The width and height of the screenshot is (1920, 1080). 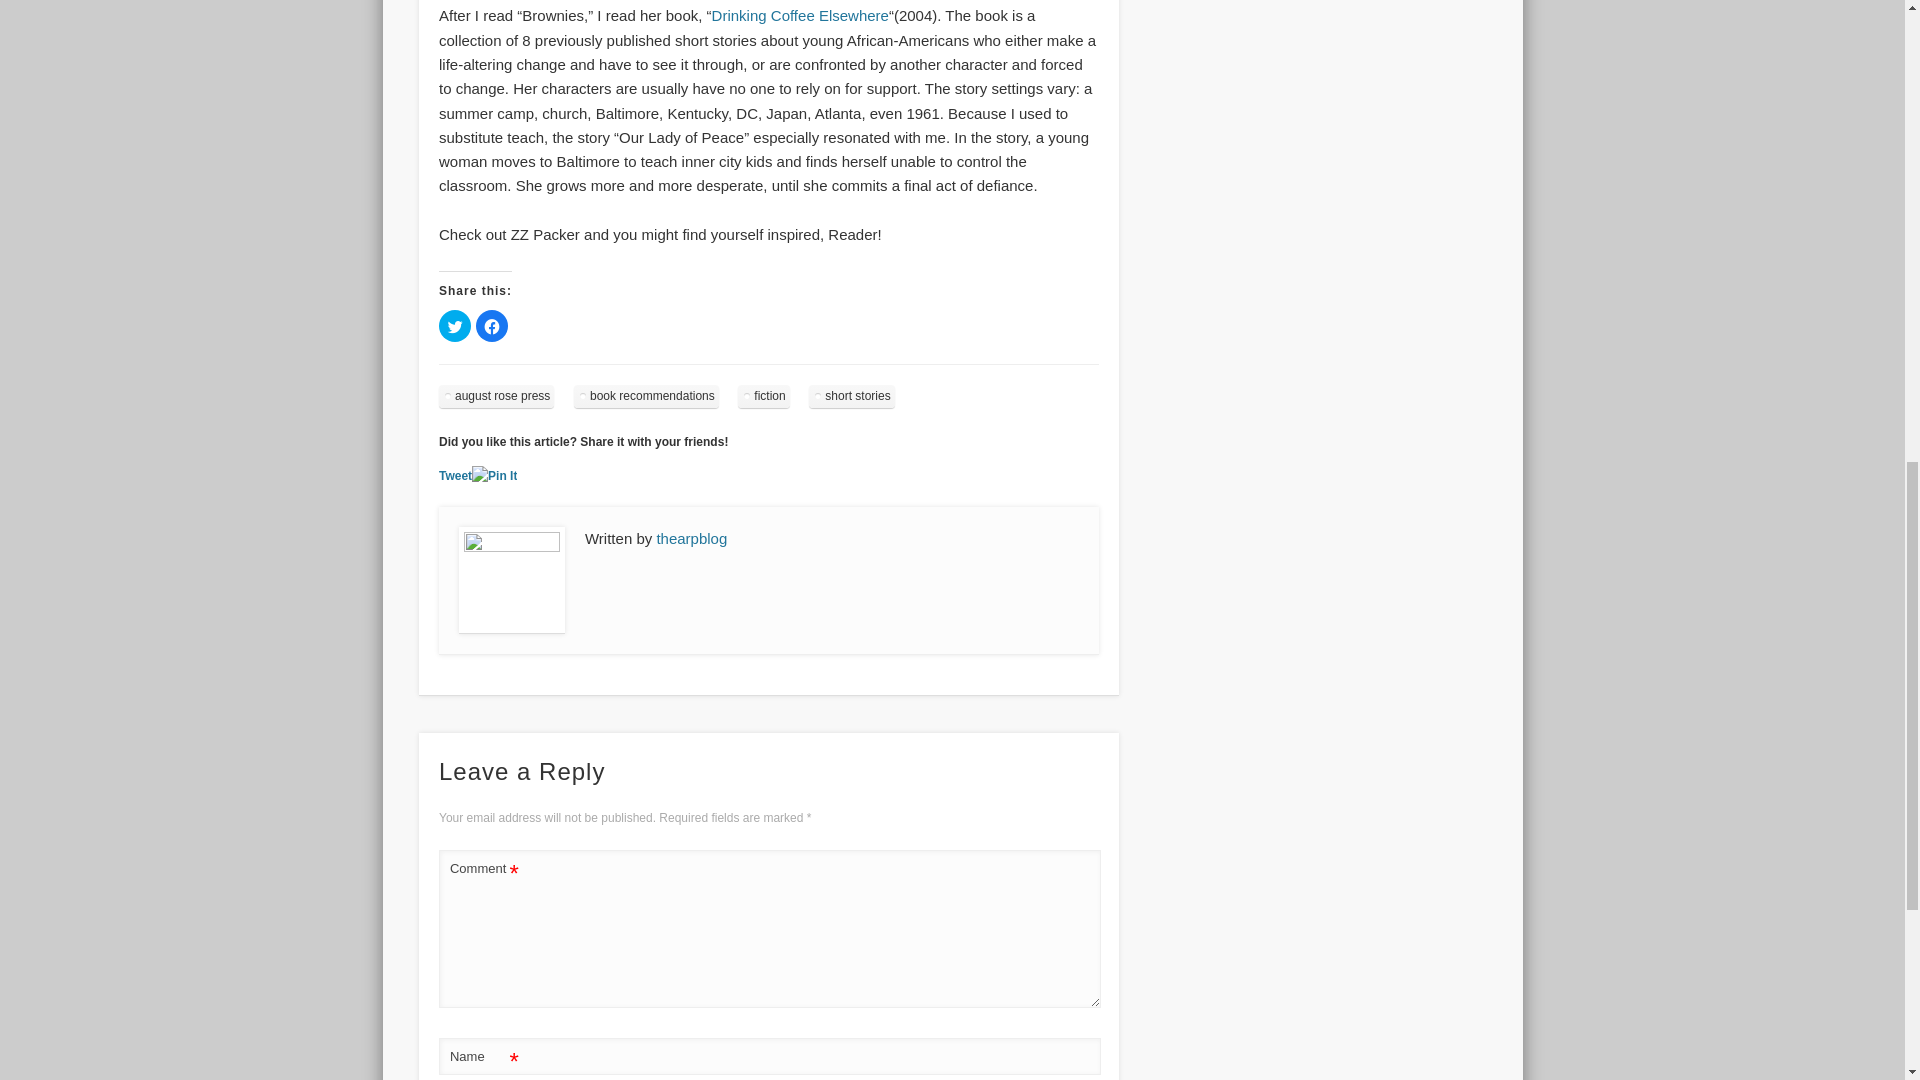 I want to click on Tweet, so click(x=456, y=475).